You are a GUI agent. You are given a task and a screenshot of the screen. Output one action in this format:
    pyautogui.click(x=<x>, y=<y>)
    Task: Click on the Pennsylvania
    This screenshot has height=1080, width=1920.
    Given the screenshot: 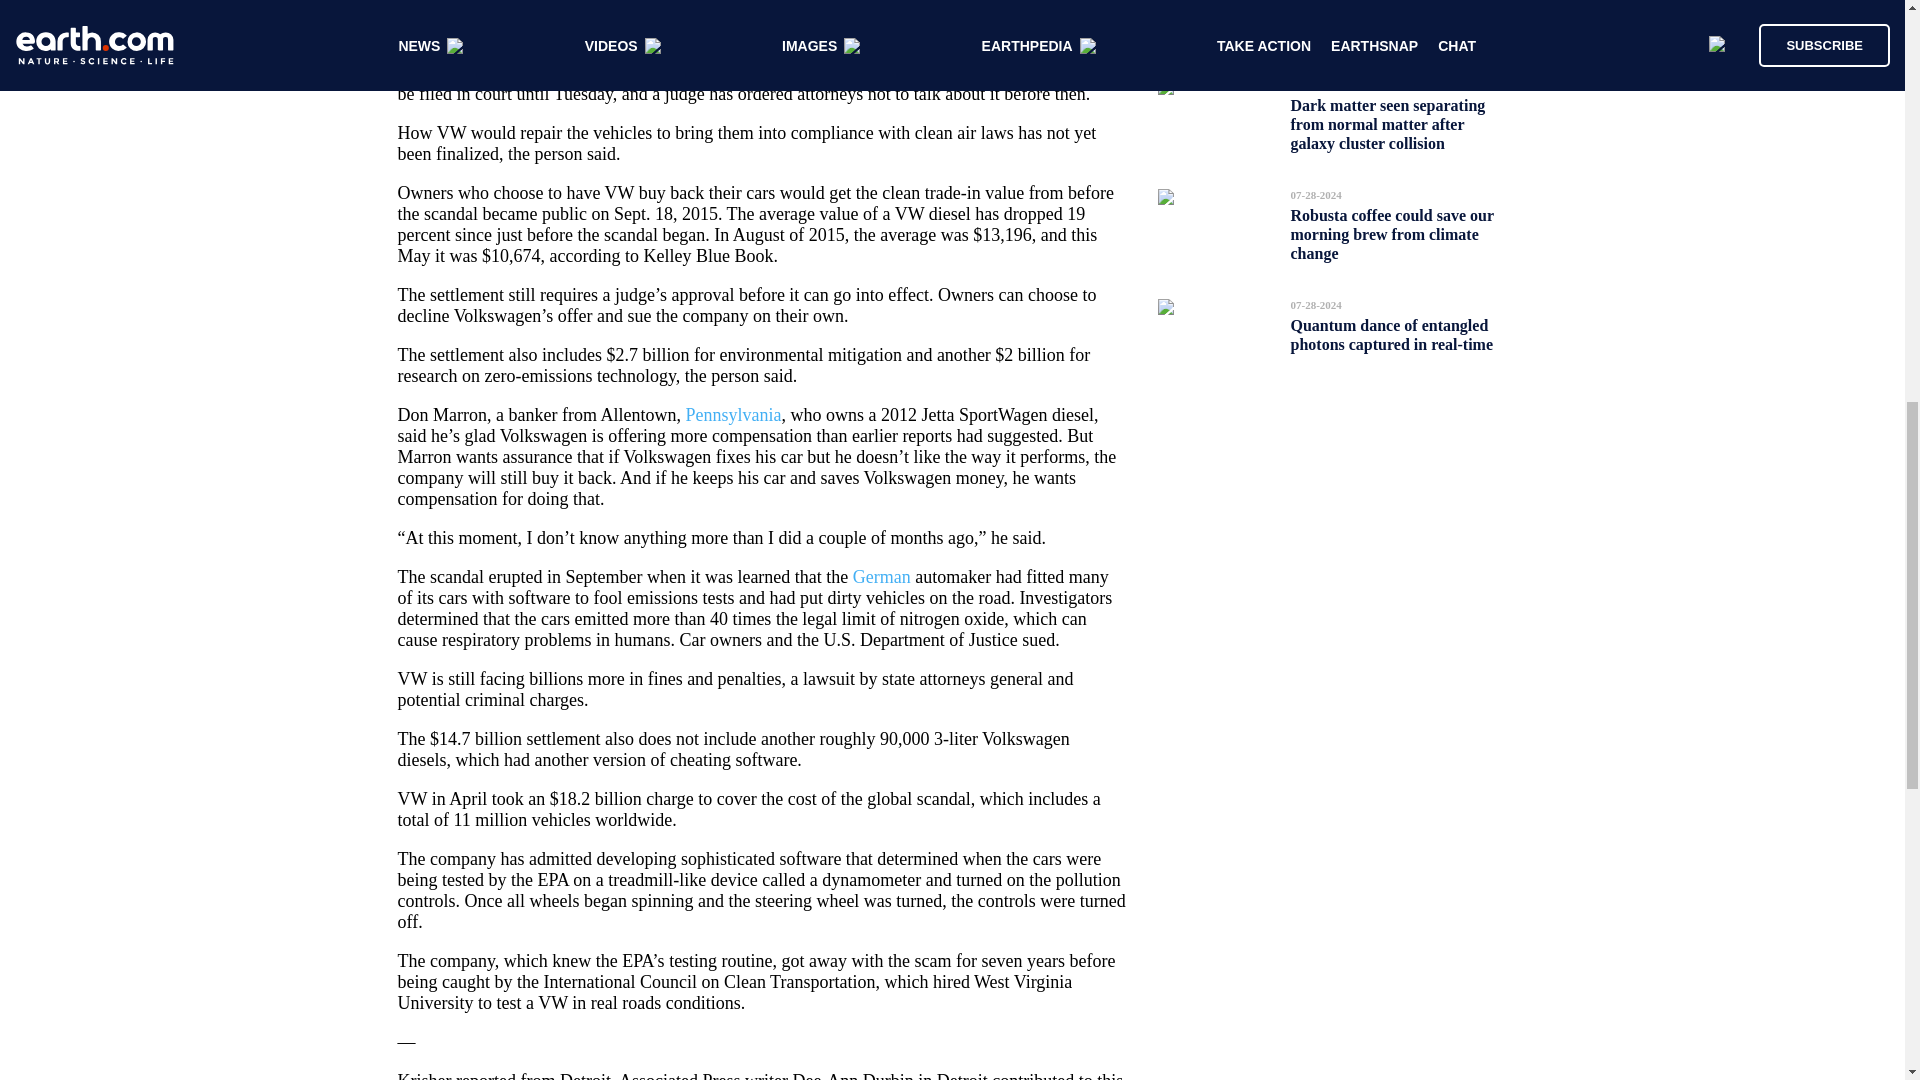 What is the action you would take?
    pyautogui.click(x=733, y=415)
    